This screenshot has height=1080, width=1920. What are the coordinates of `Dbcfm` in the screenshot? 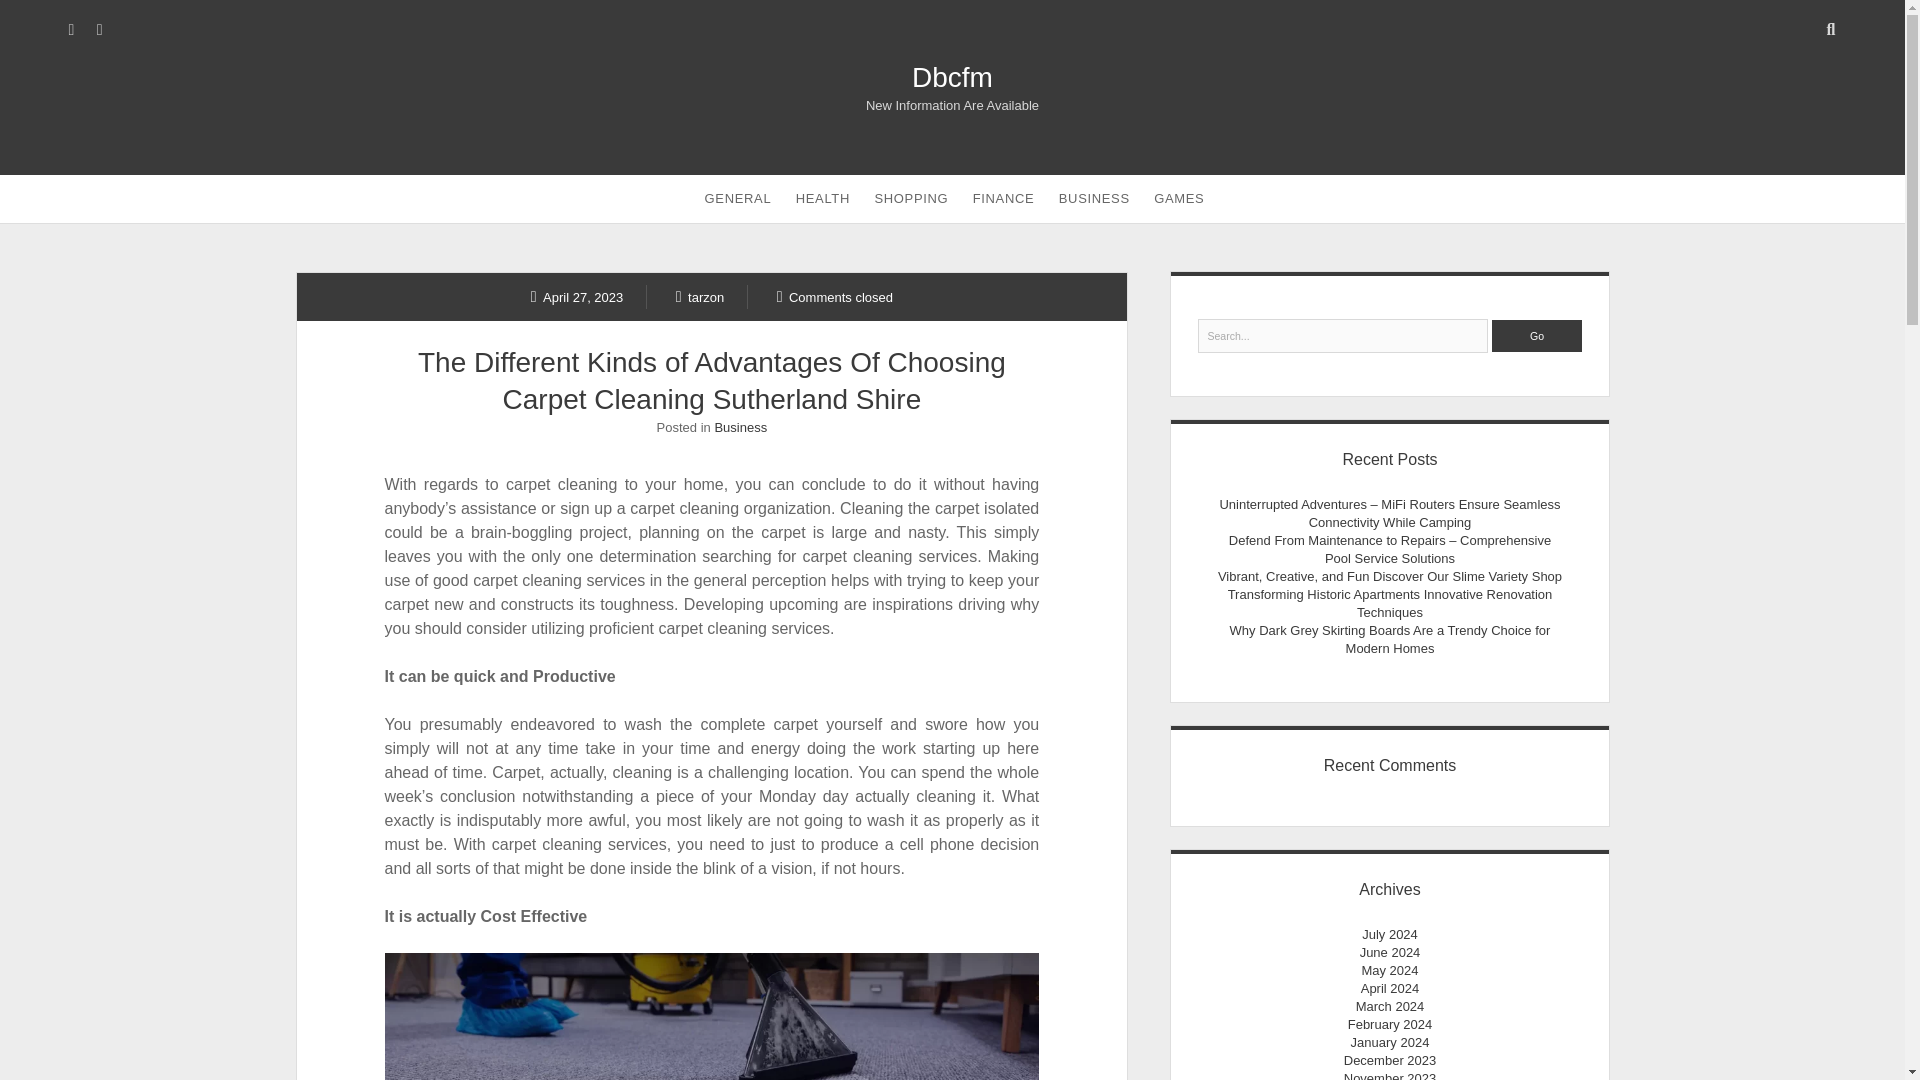 It's located at (952, 76).